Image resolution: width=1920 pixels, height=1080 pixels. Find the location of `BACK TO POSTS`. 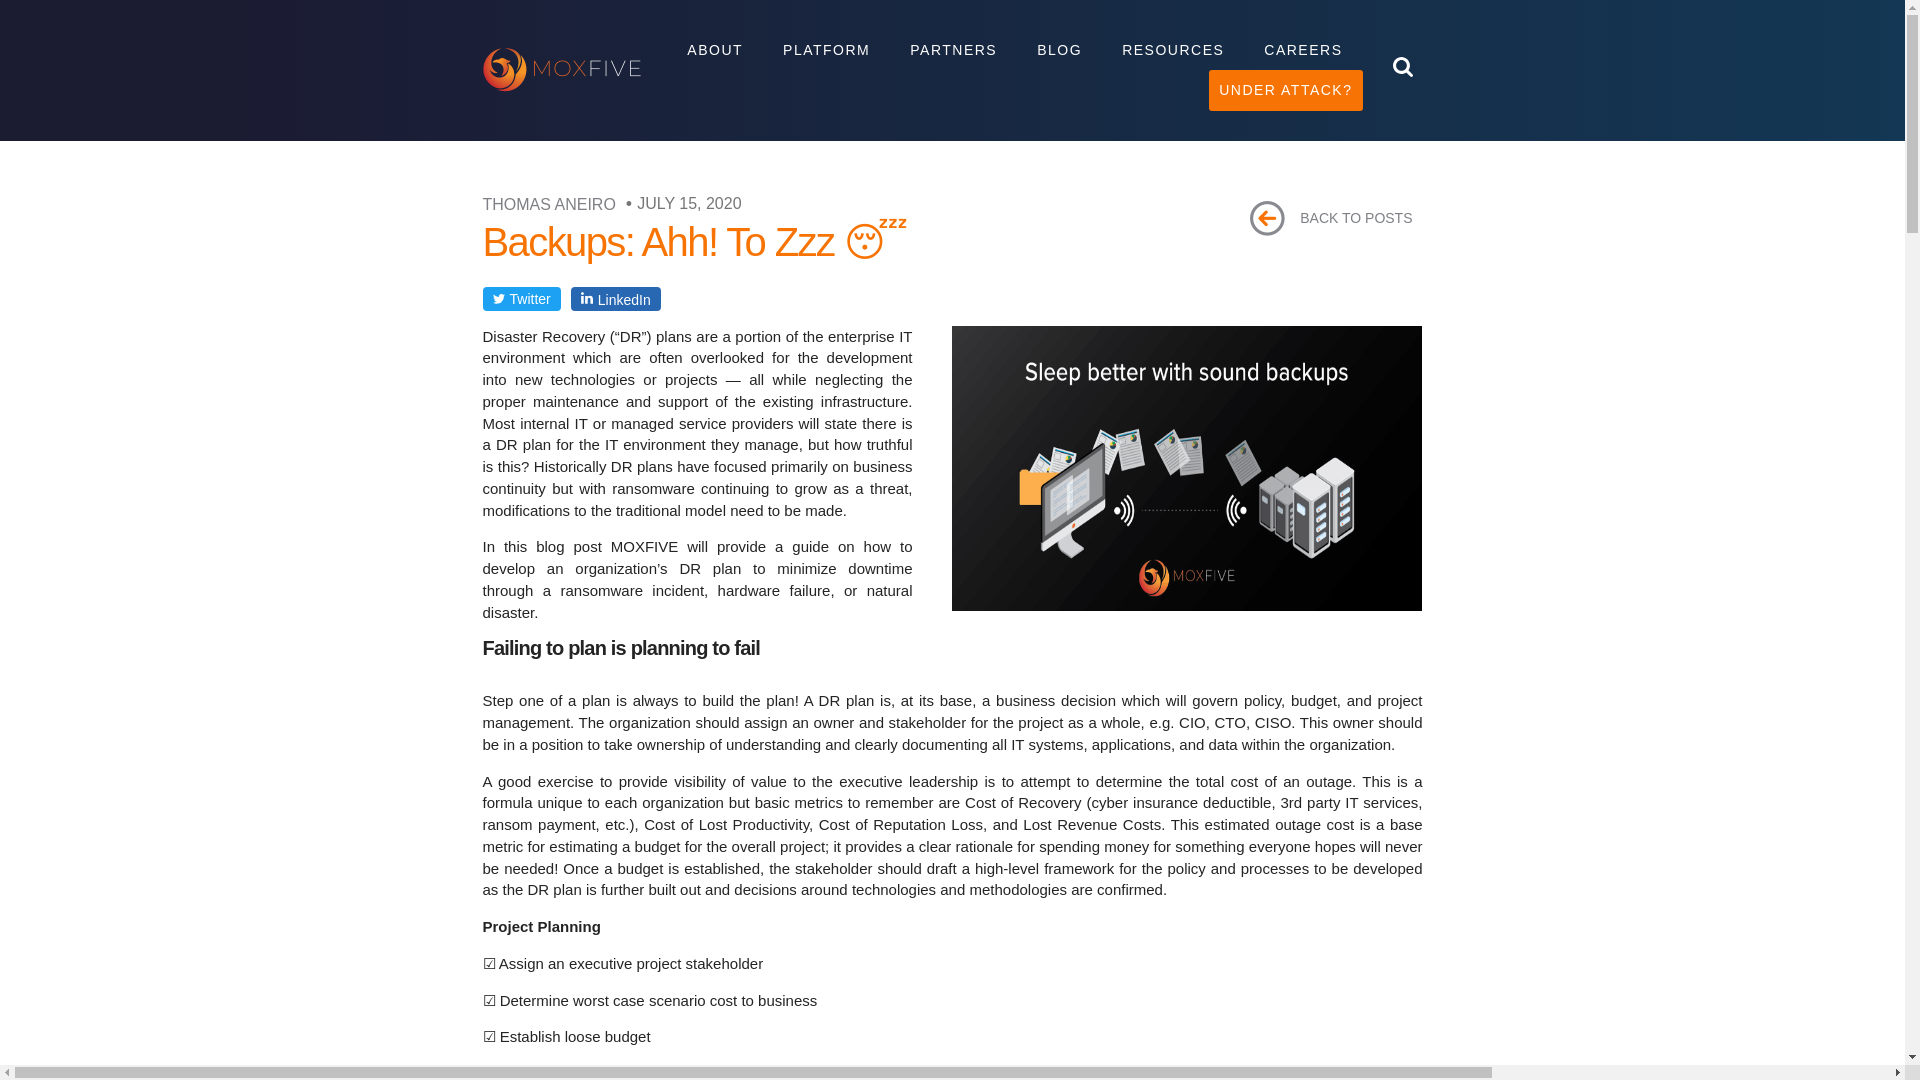

BACK TO POSTS is located at coordinates (1331, 218).